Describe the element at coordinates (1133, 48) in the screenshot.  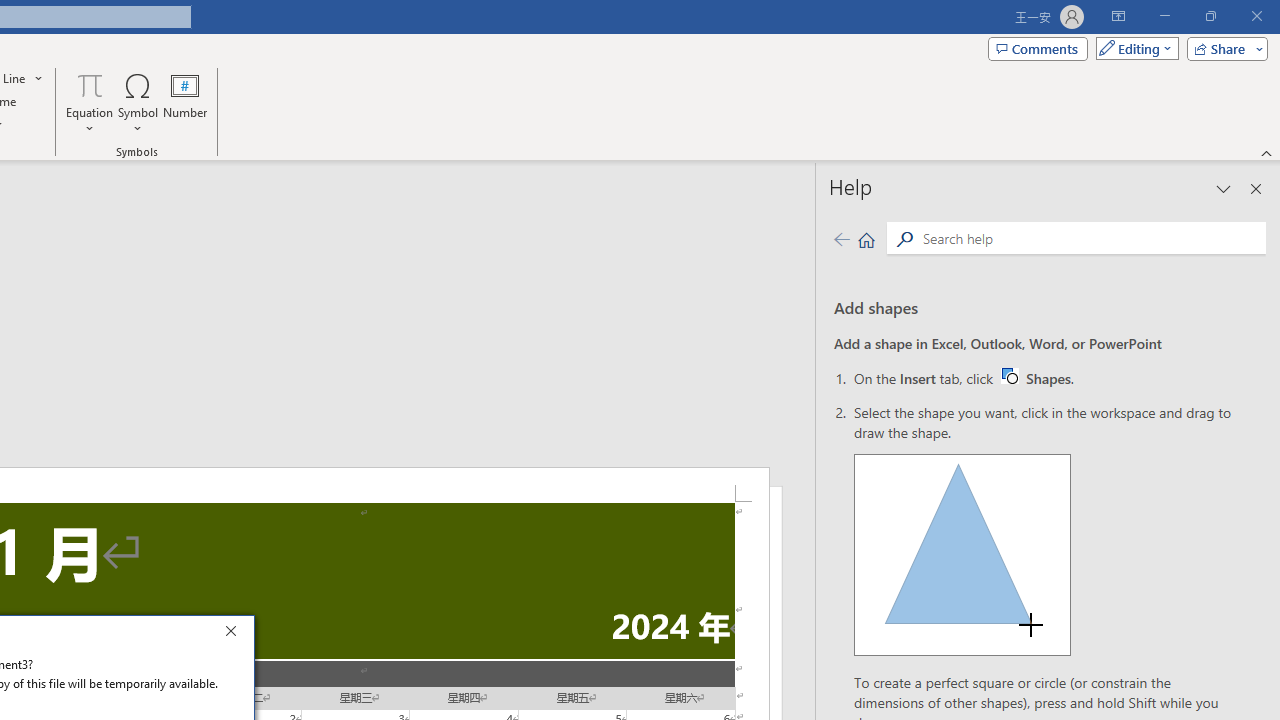
I see `Mode` at that location.